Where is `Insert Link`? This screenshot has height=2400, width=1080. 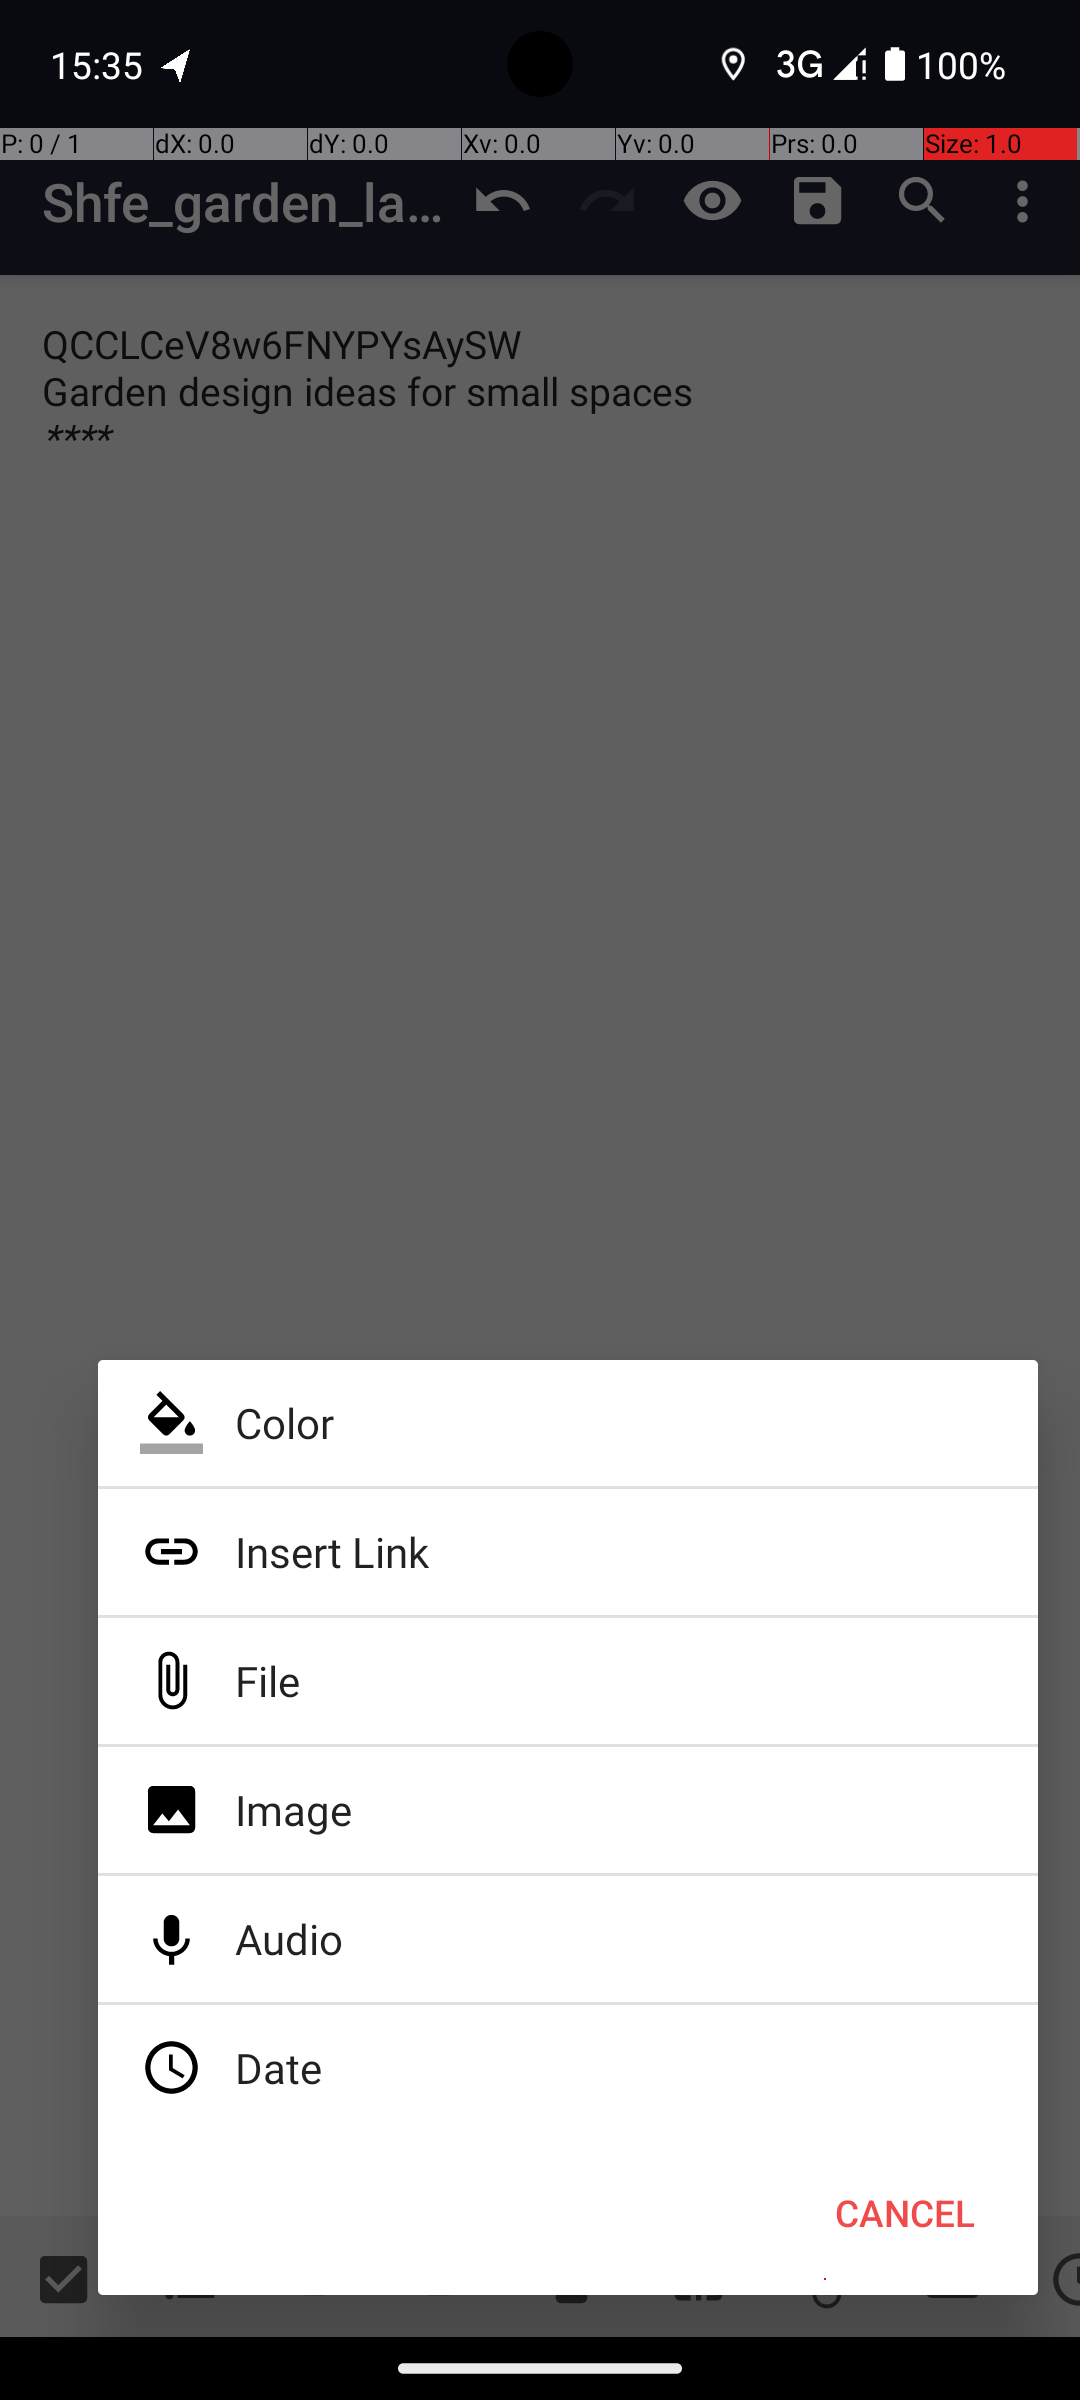
Insert Link is located at coordinates (568, 1552).